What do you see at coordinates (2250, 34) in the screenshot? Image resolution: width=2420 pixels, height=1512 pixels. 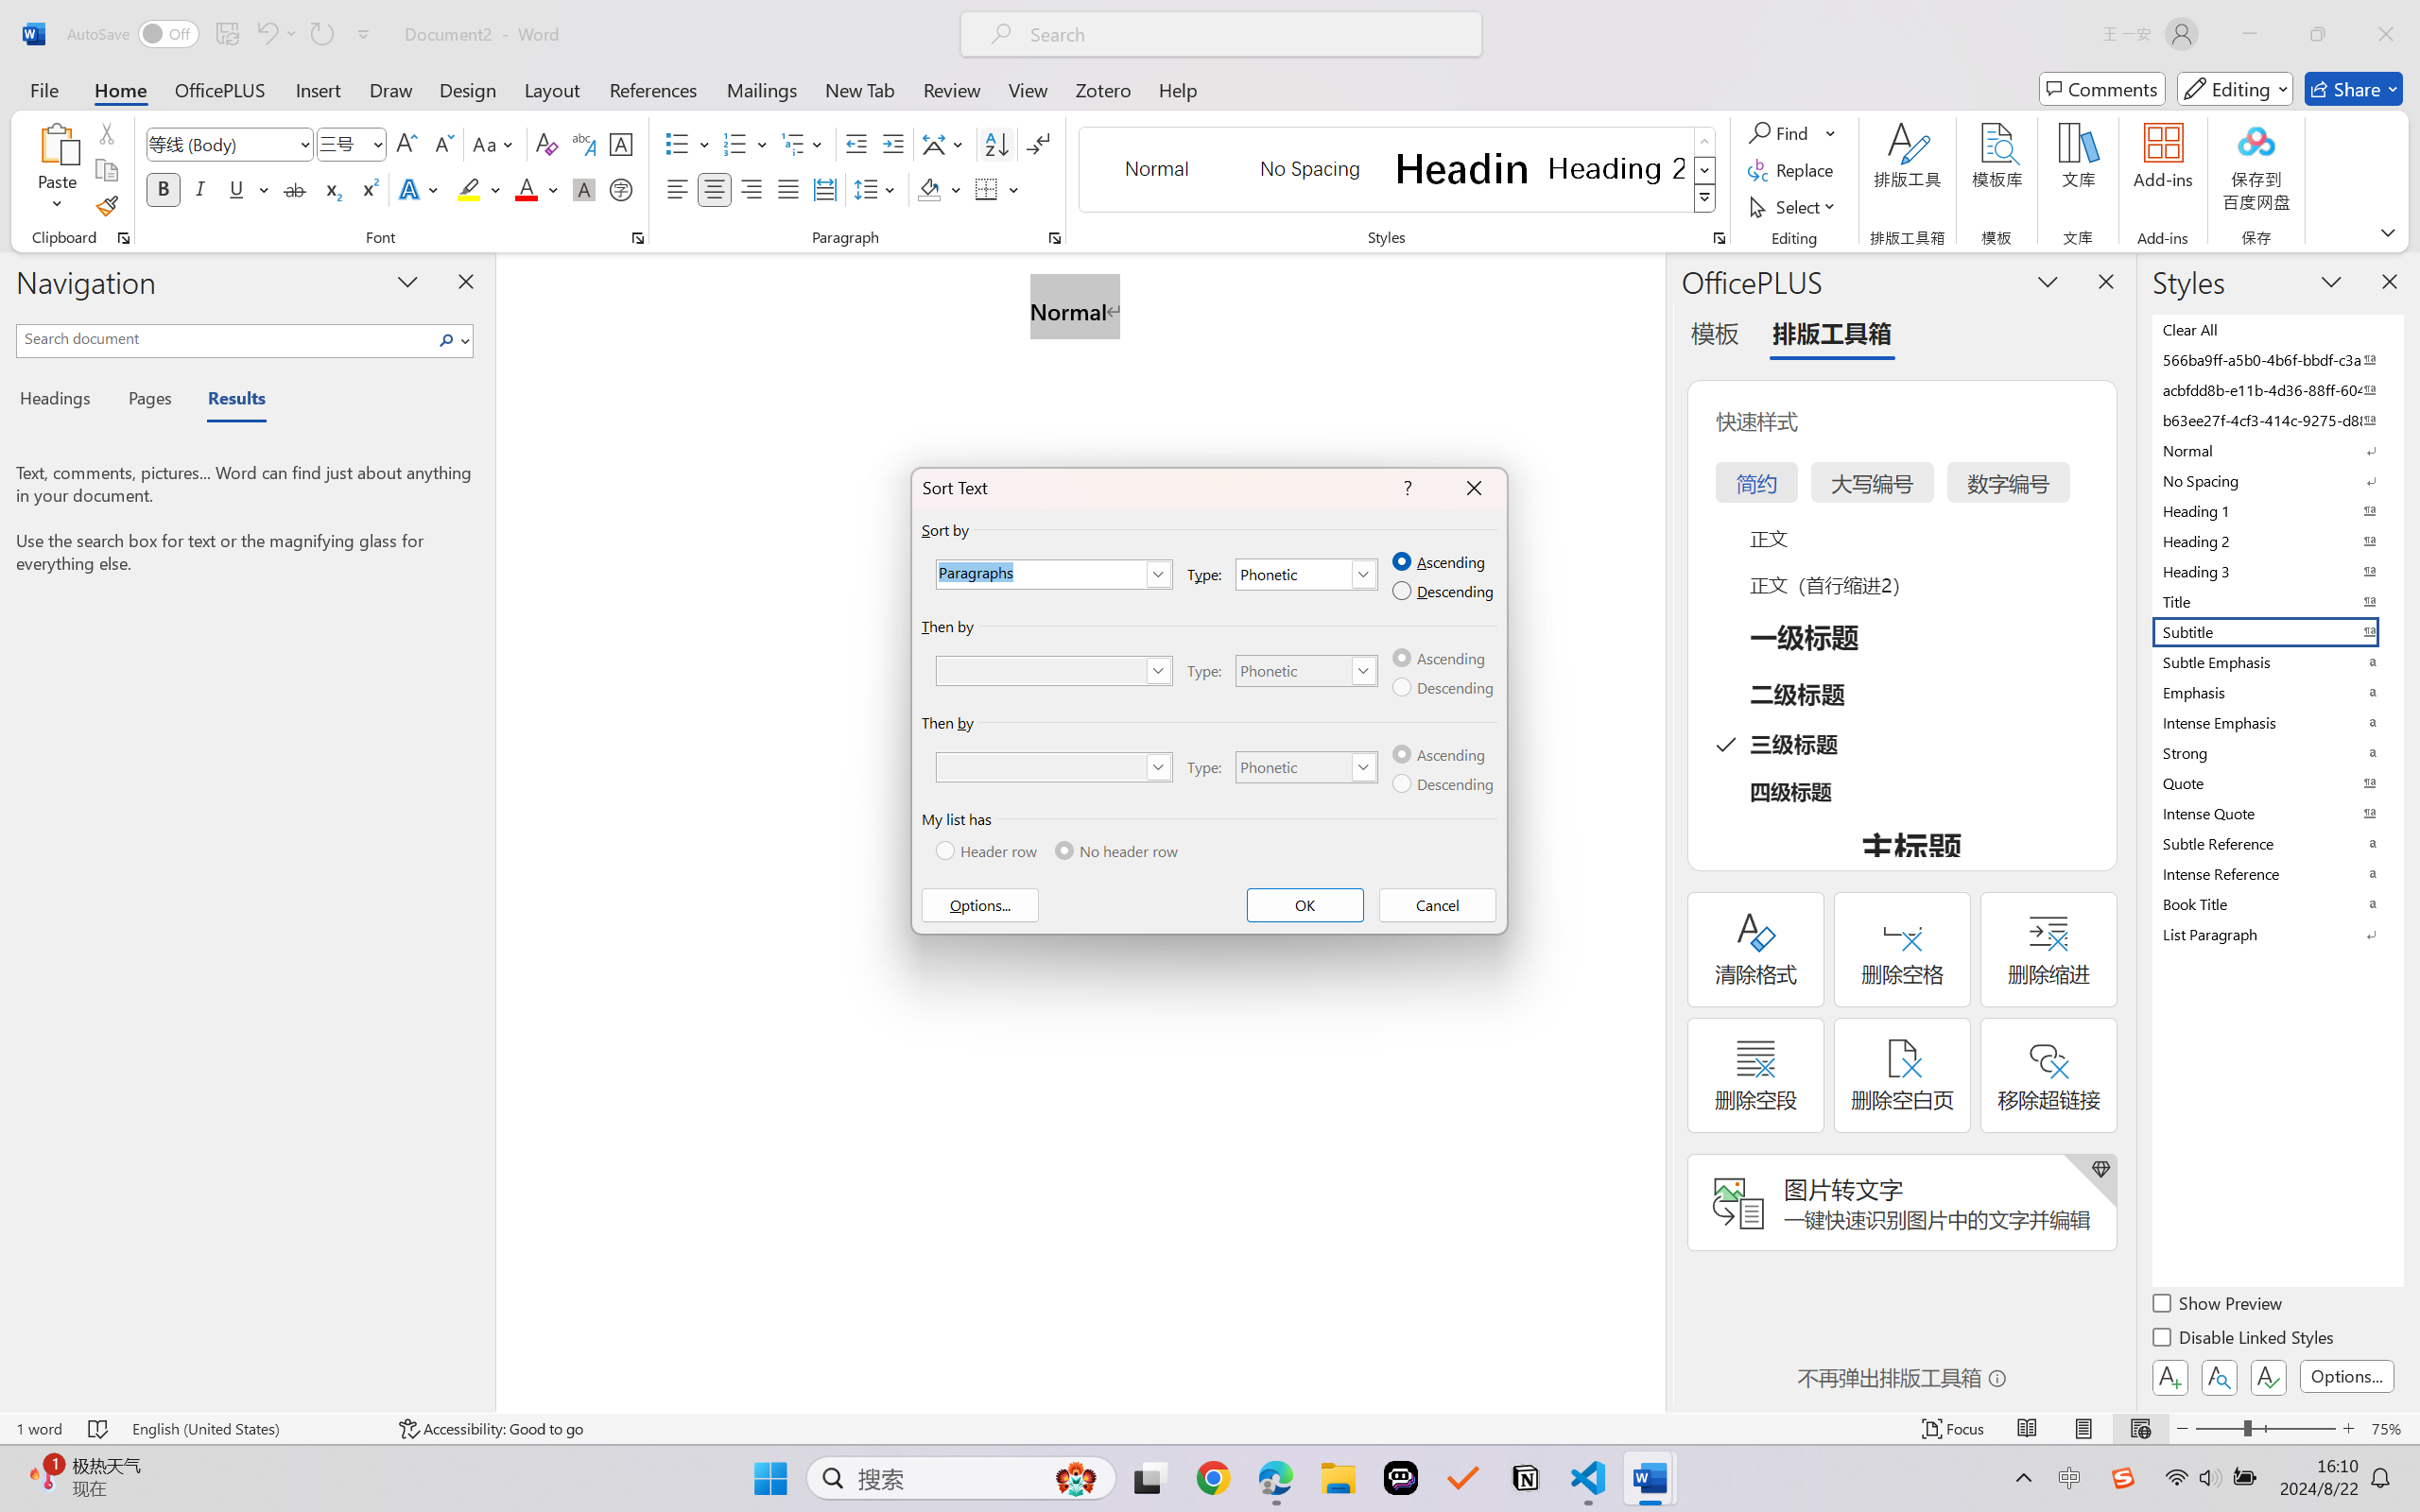 I see `Minimize` at bounding box center [2250, 34].